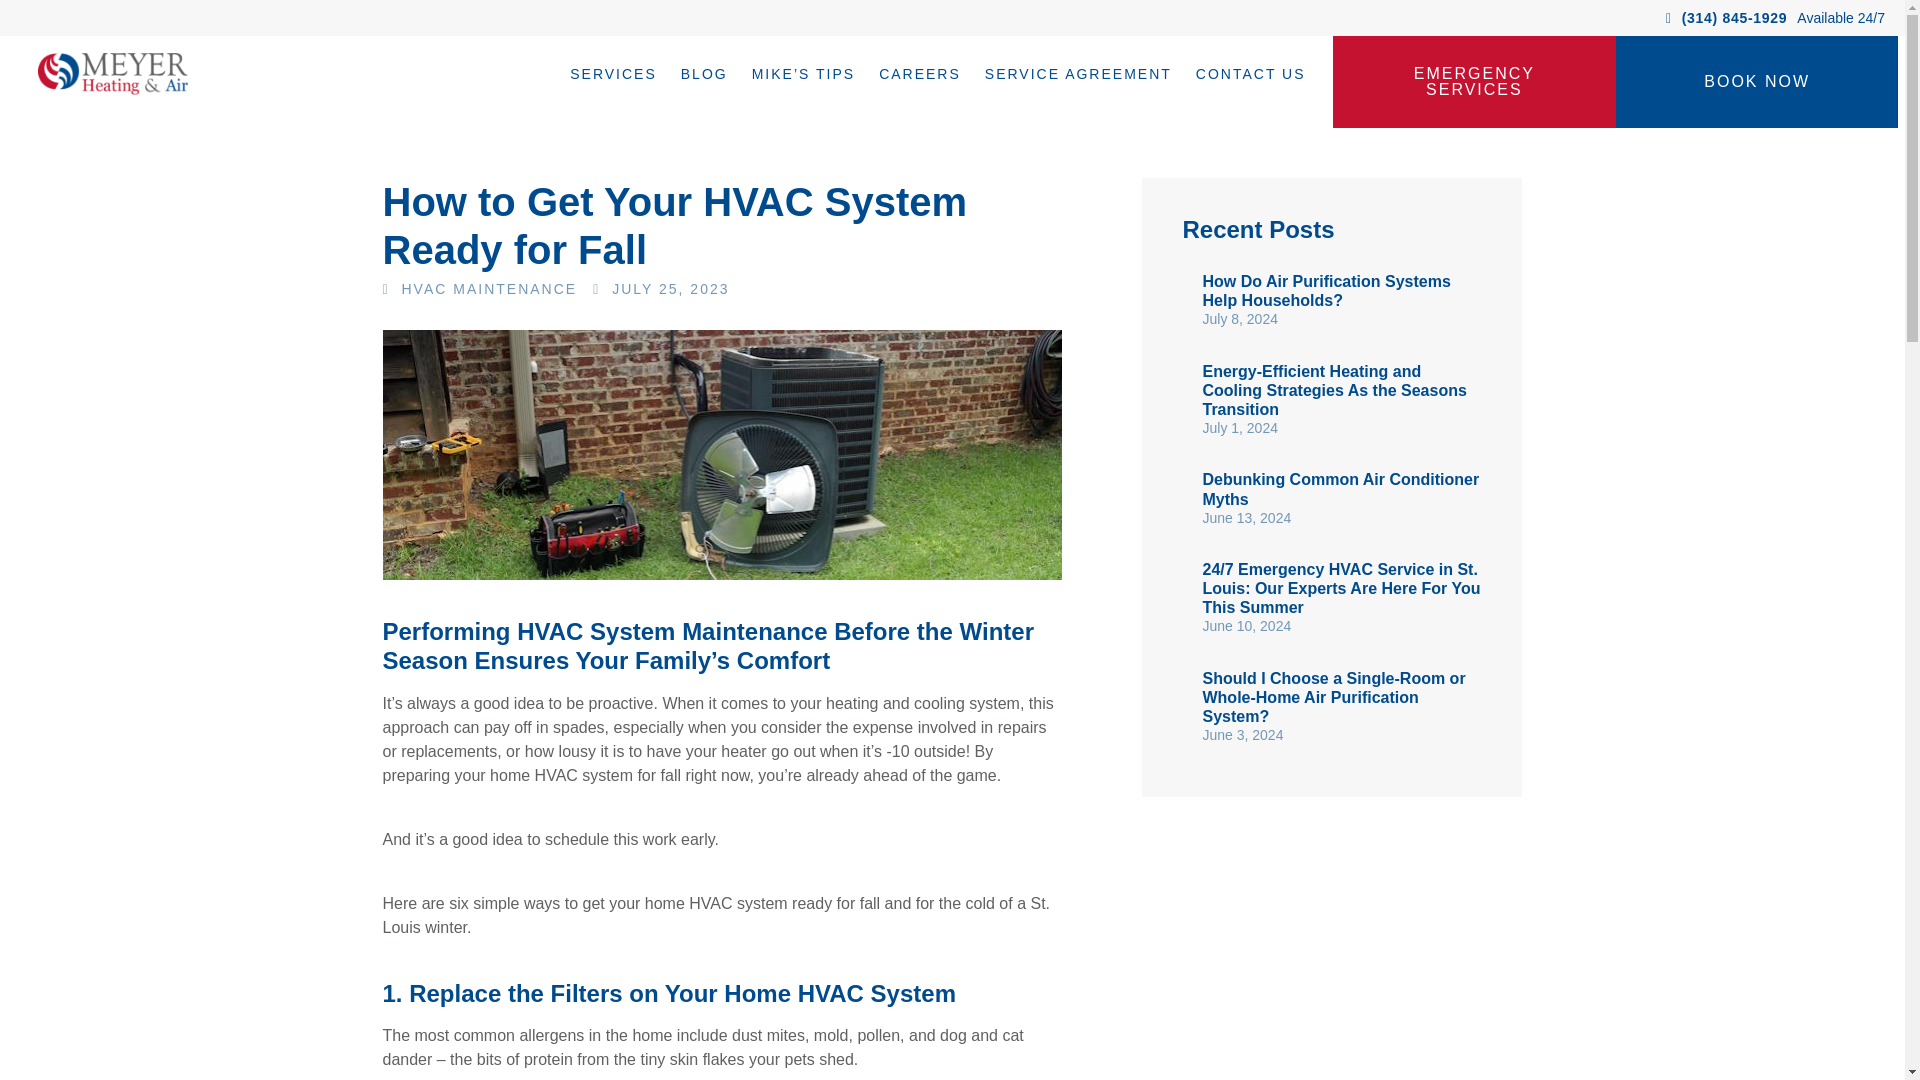 This screenshot has height=1080, width=1920. I want to click on EMERGENCY SERVICES, so click(1474, 82).